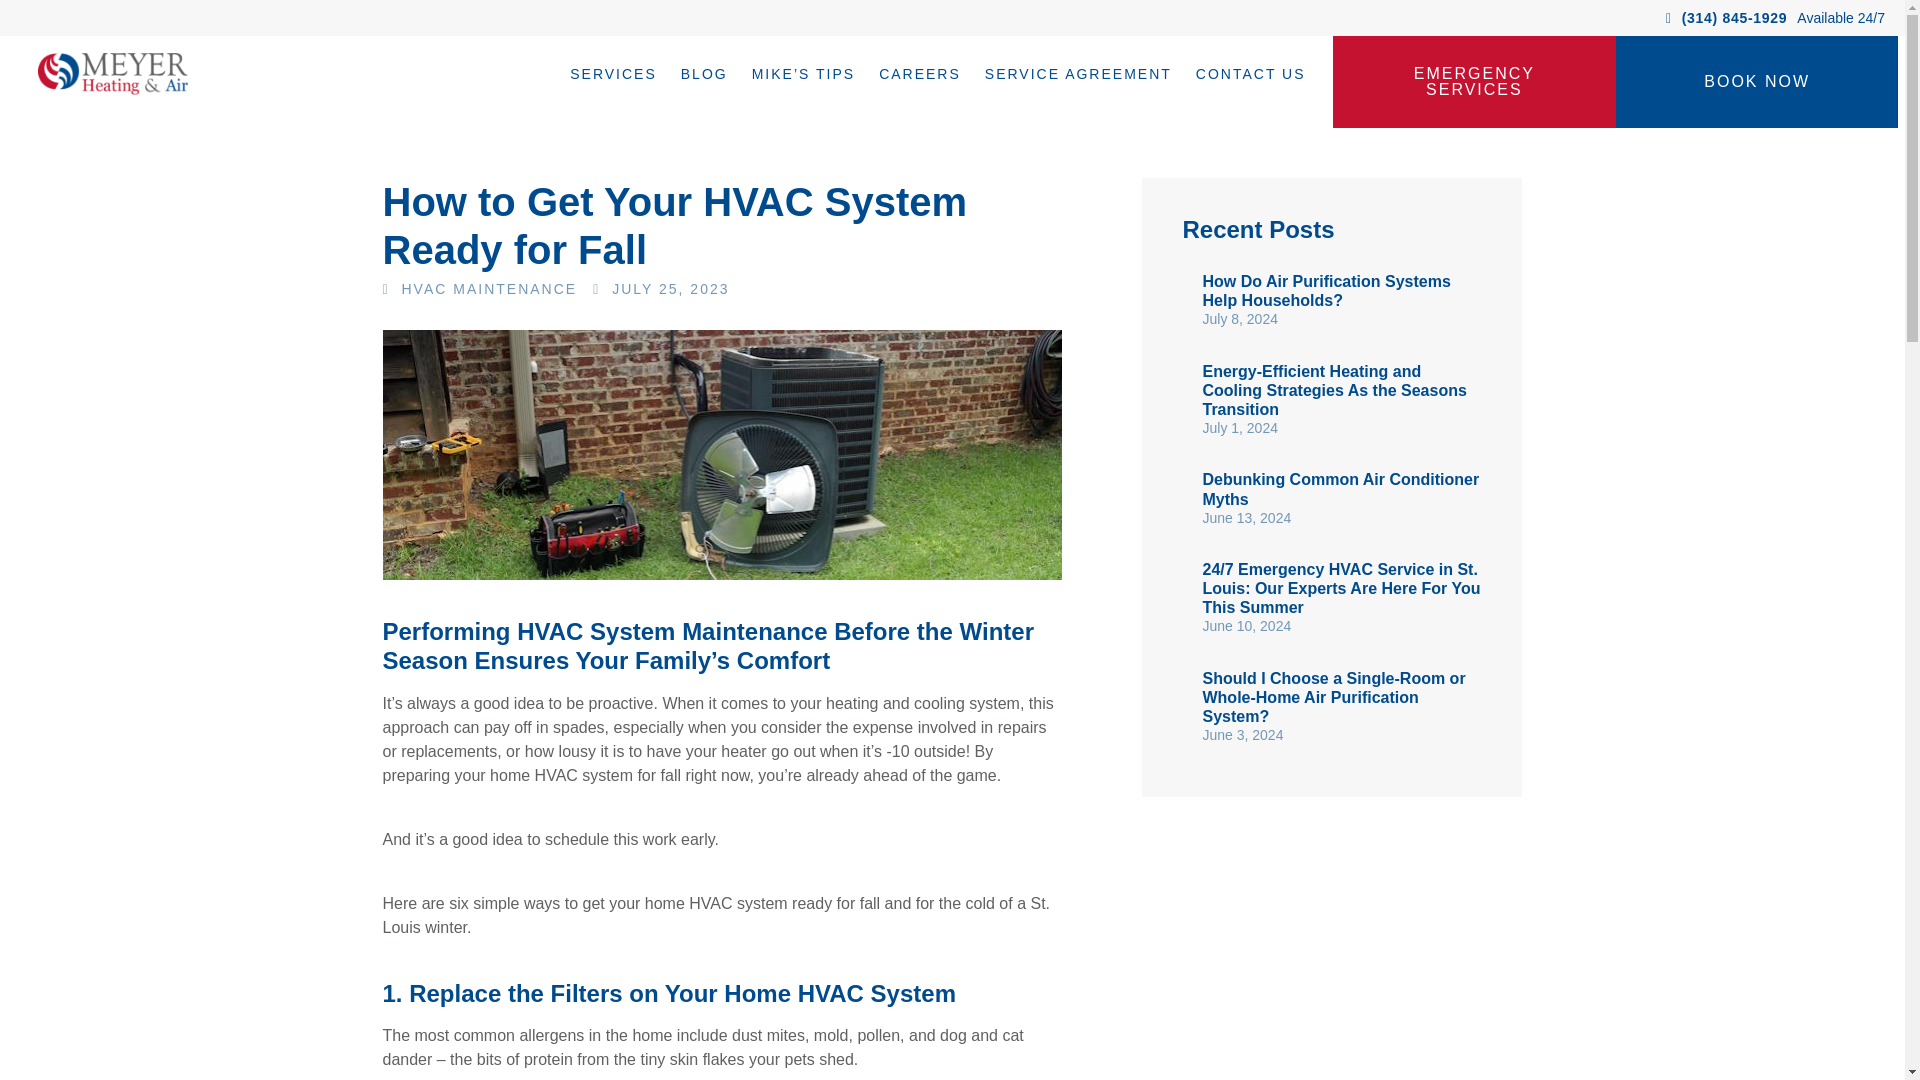 This screenshot has height=1080, width=1920. I want to click on EMERGENCY SERVICES, so click(1474, 82).